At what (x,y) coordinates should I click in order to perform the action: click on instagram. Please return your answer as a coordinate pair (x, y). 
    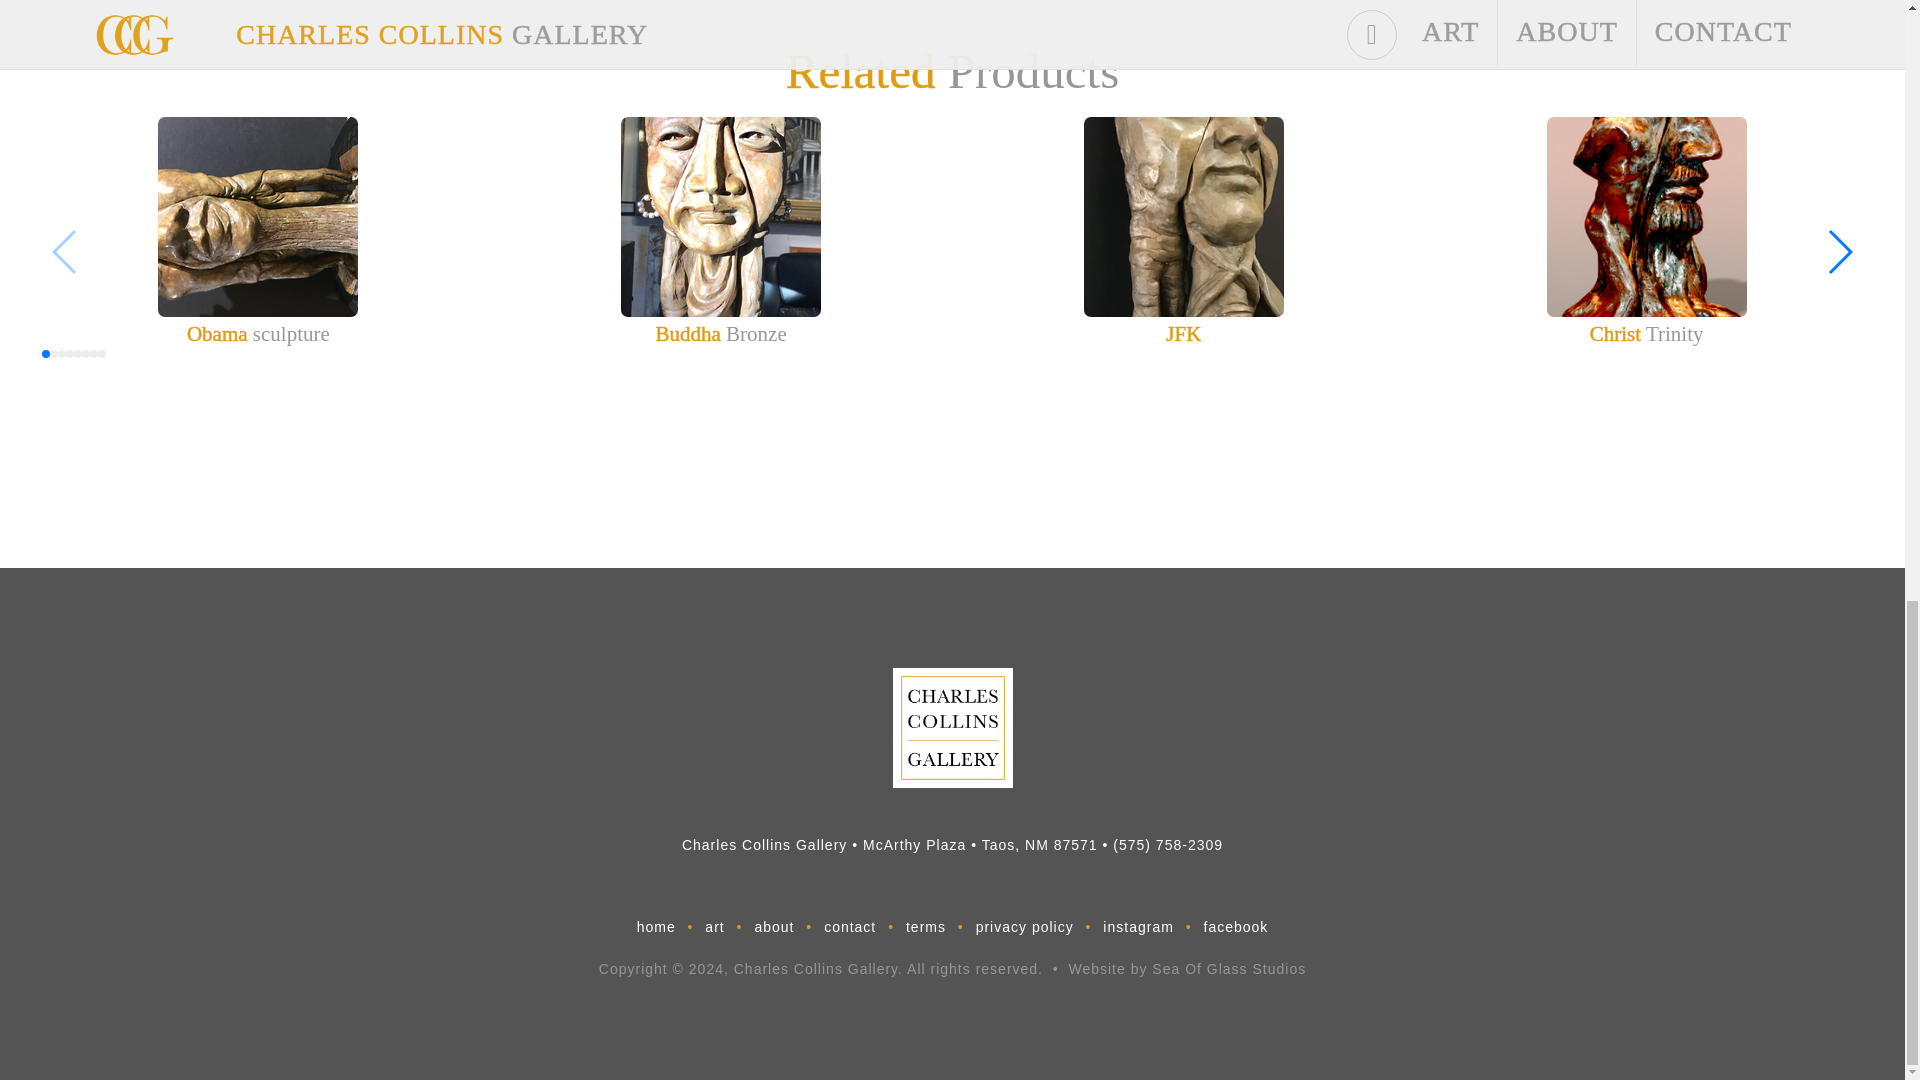
    Looking at the image, I should click on (1138, 927).